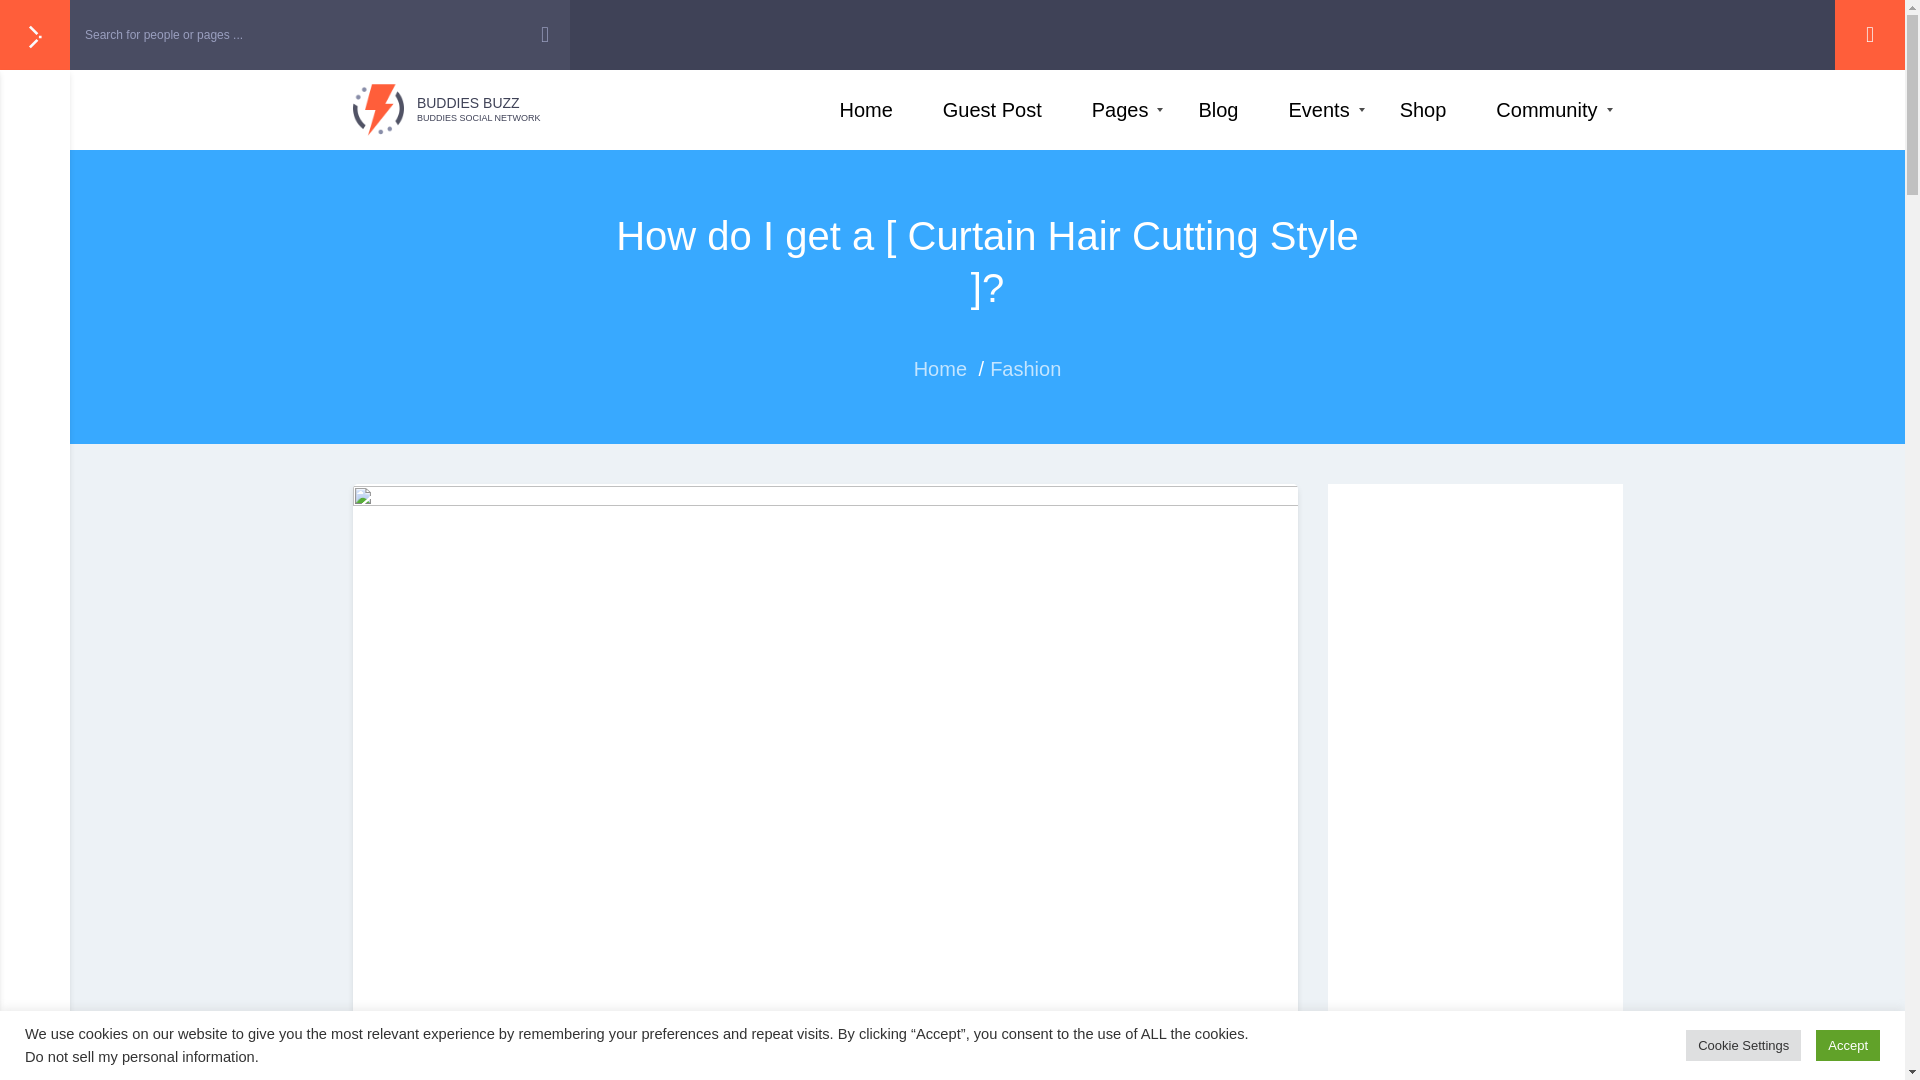  I want to click on Advertisement, so click(445, 110).